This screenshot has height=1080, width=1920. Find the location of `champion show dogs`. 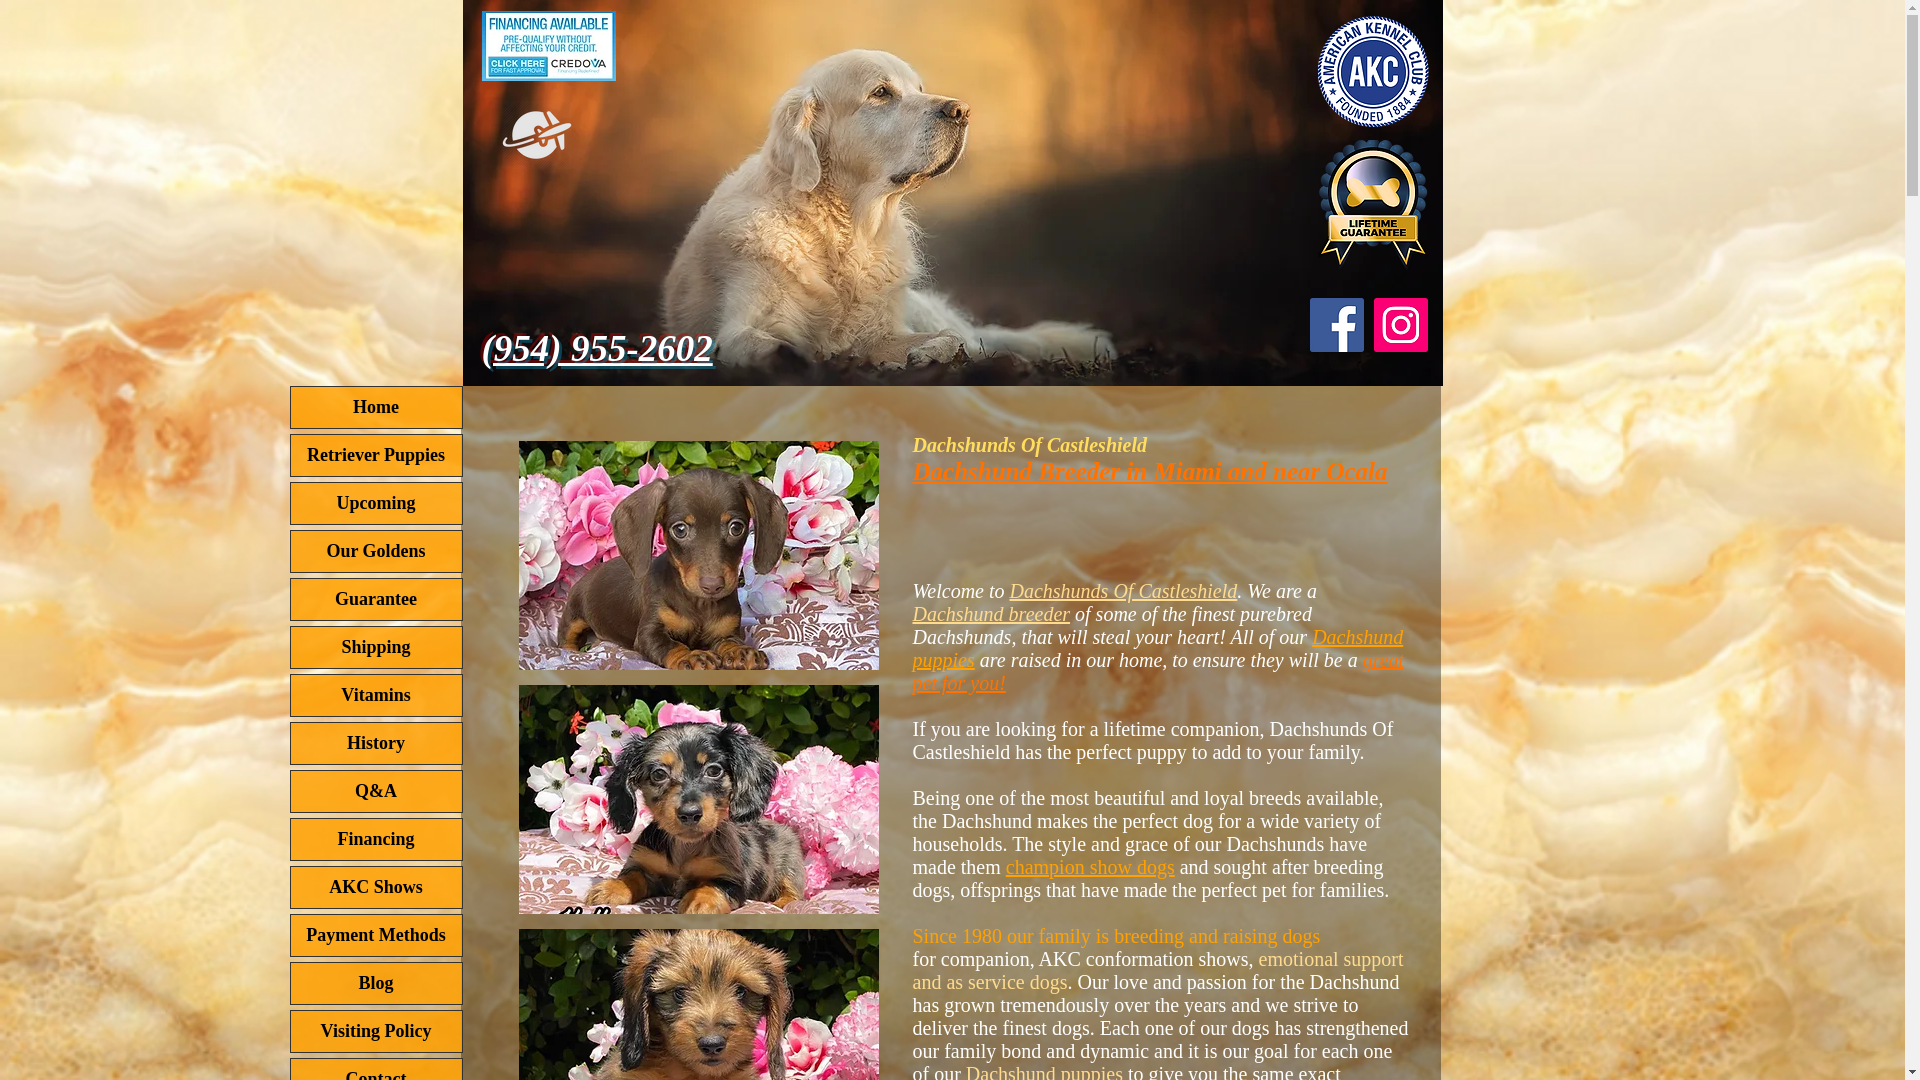

champion show dogs is located at coordinates (1090, 867).